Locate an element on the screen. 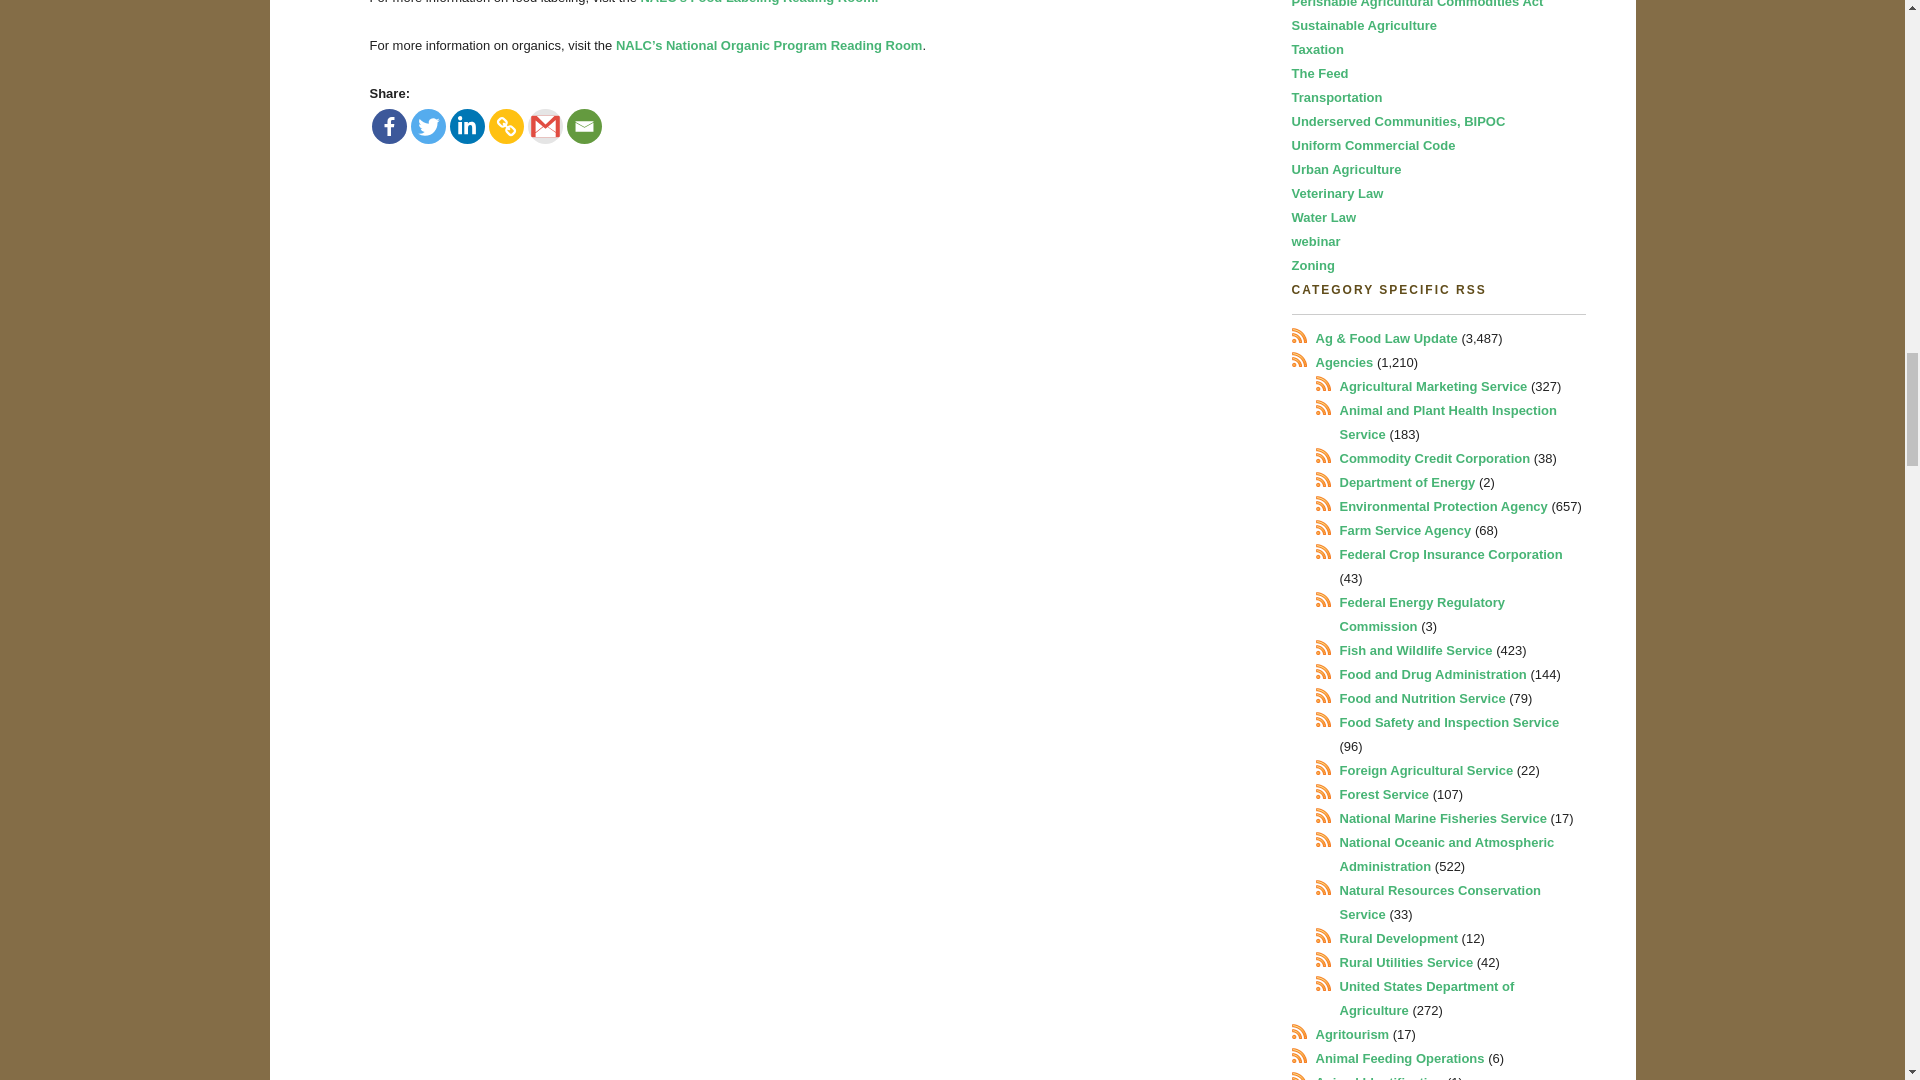  Linkedin is located at coordinates (467, 126).